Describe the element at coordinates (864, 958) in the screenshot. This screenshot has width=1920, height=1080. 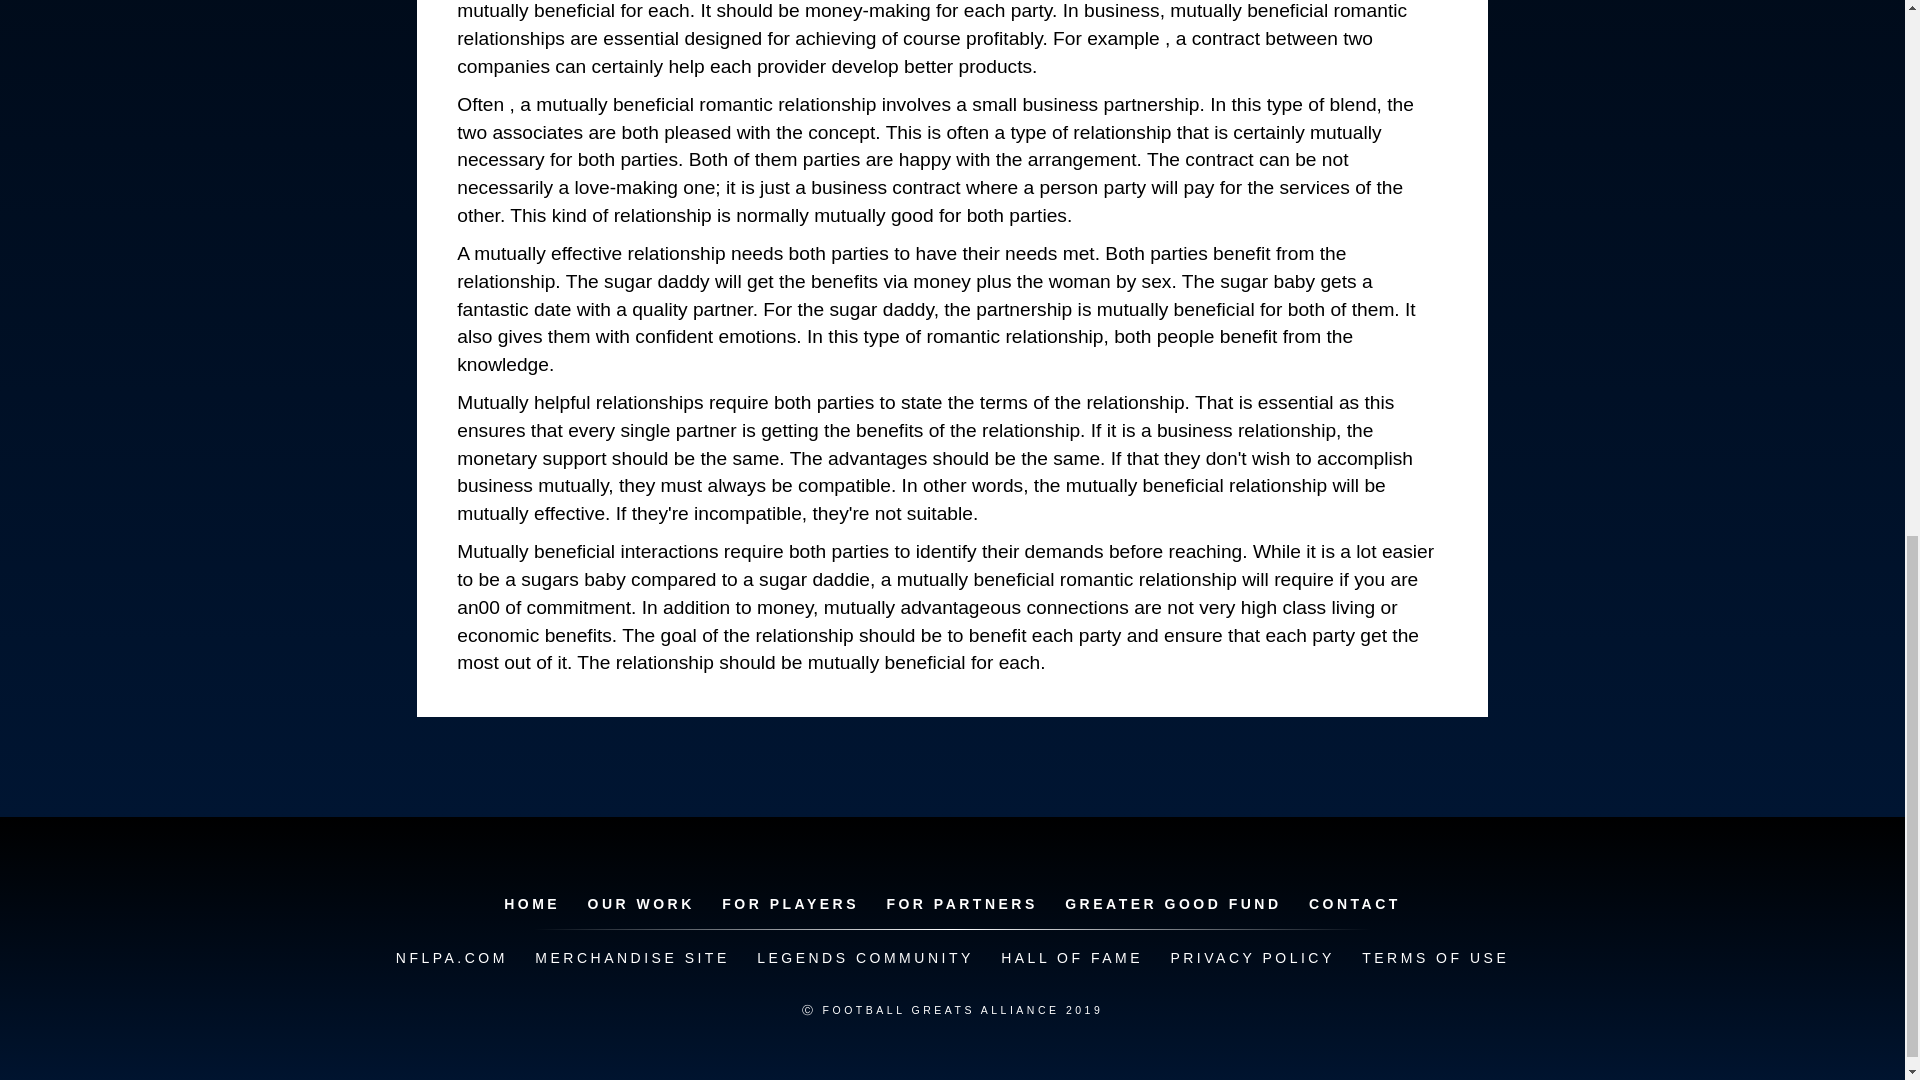
I see `LEGENDS COMMUNITY` at that location.